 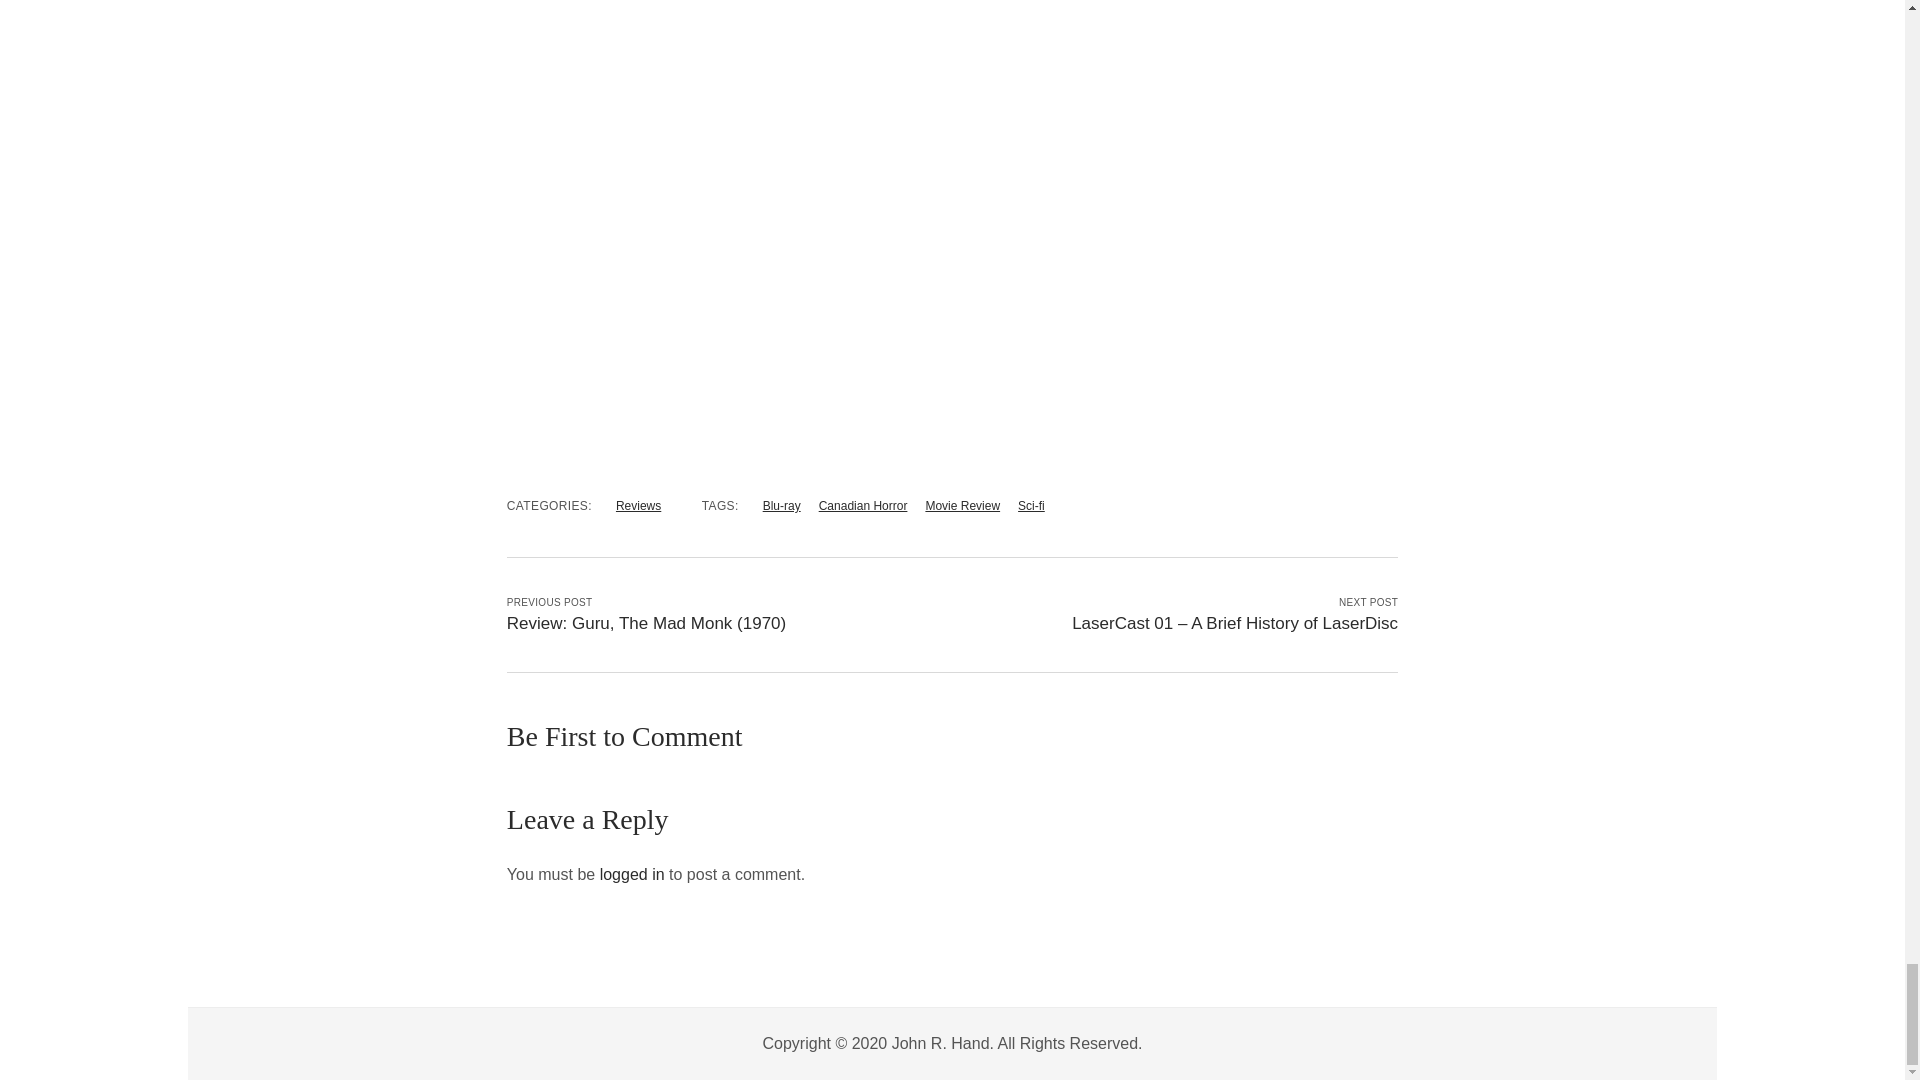 What do you see at coordinates (1030, 506) in the screenshot?
I see `Sci-fi` at bounding box center [1030, 506].